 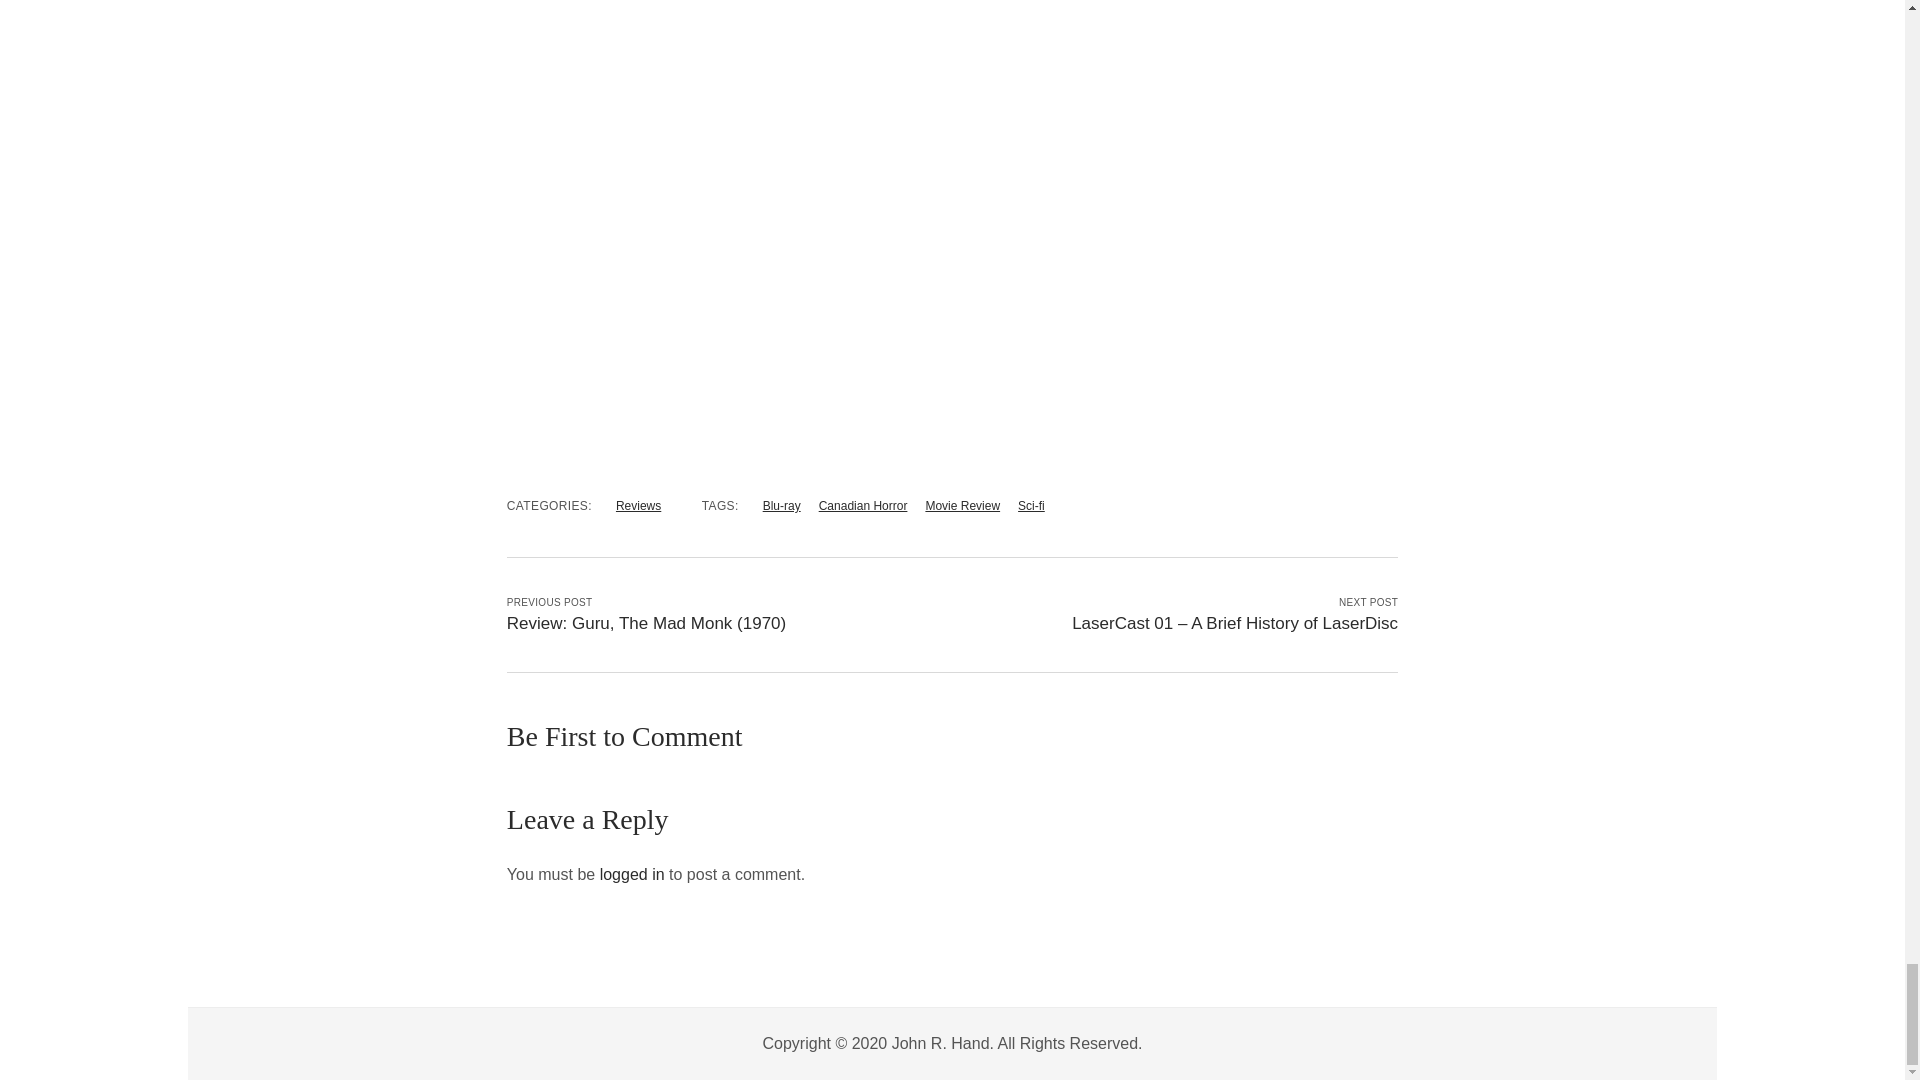 What do you see at coordinates (1030, 506) in the screenshot?
I see `Sci-fi` at bounding box center [1030, 506].